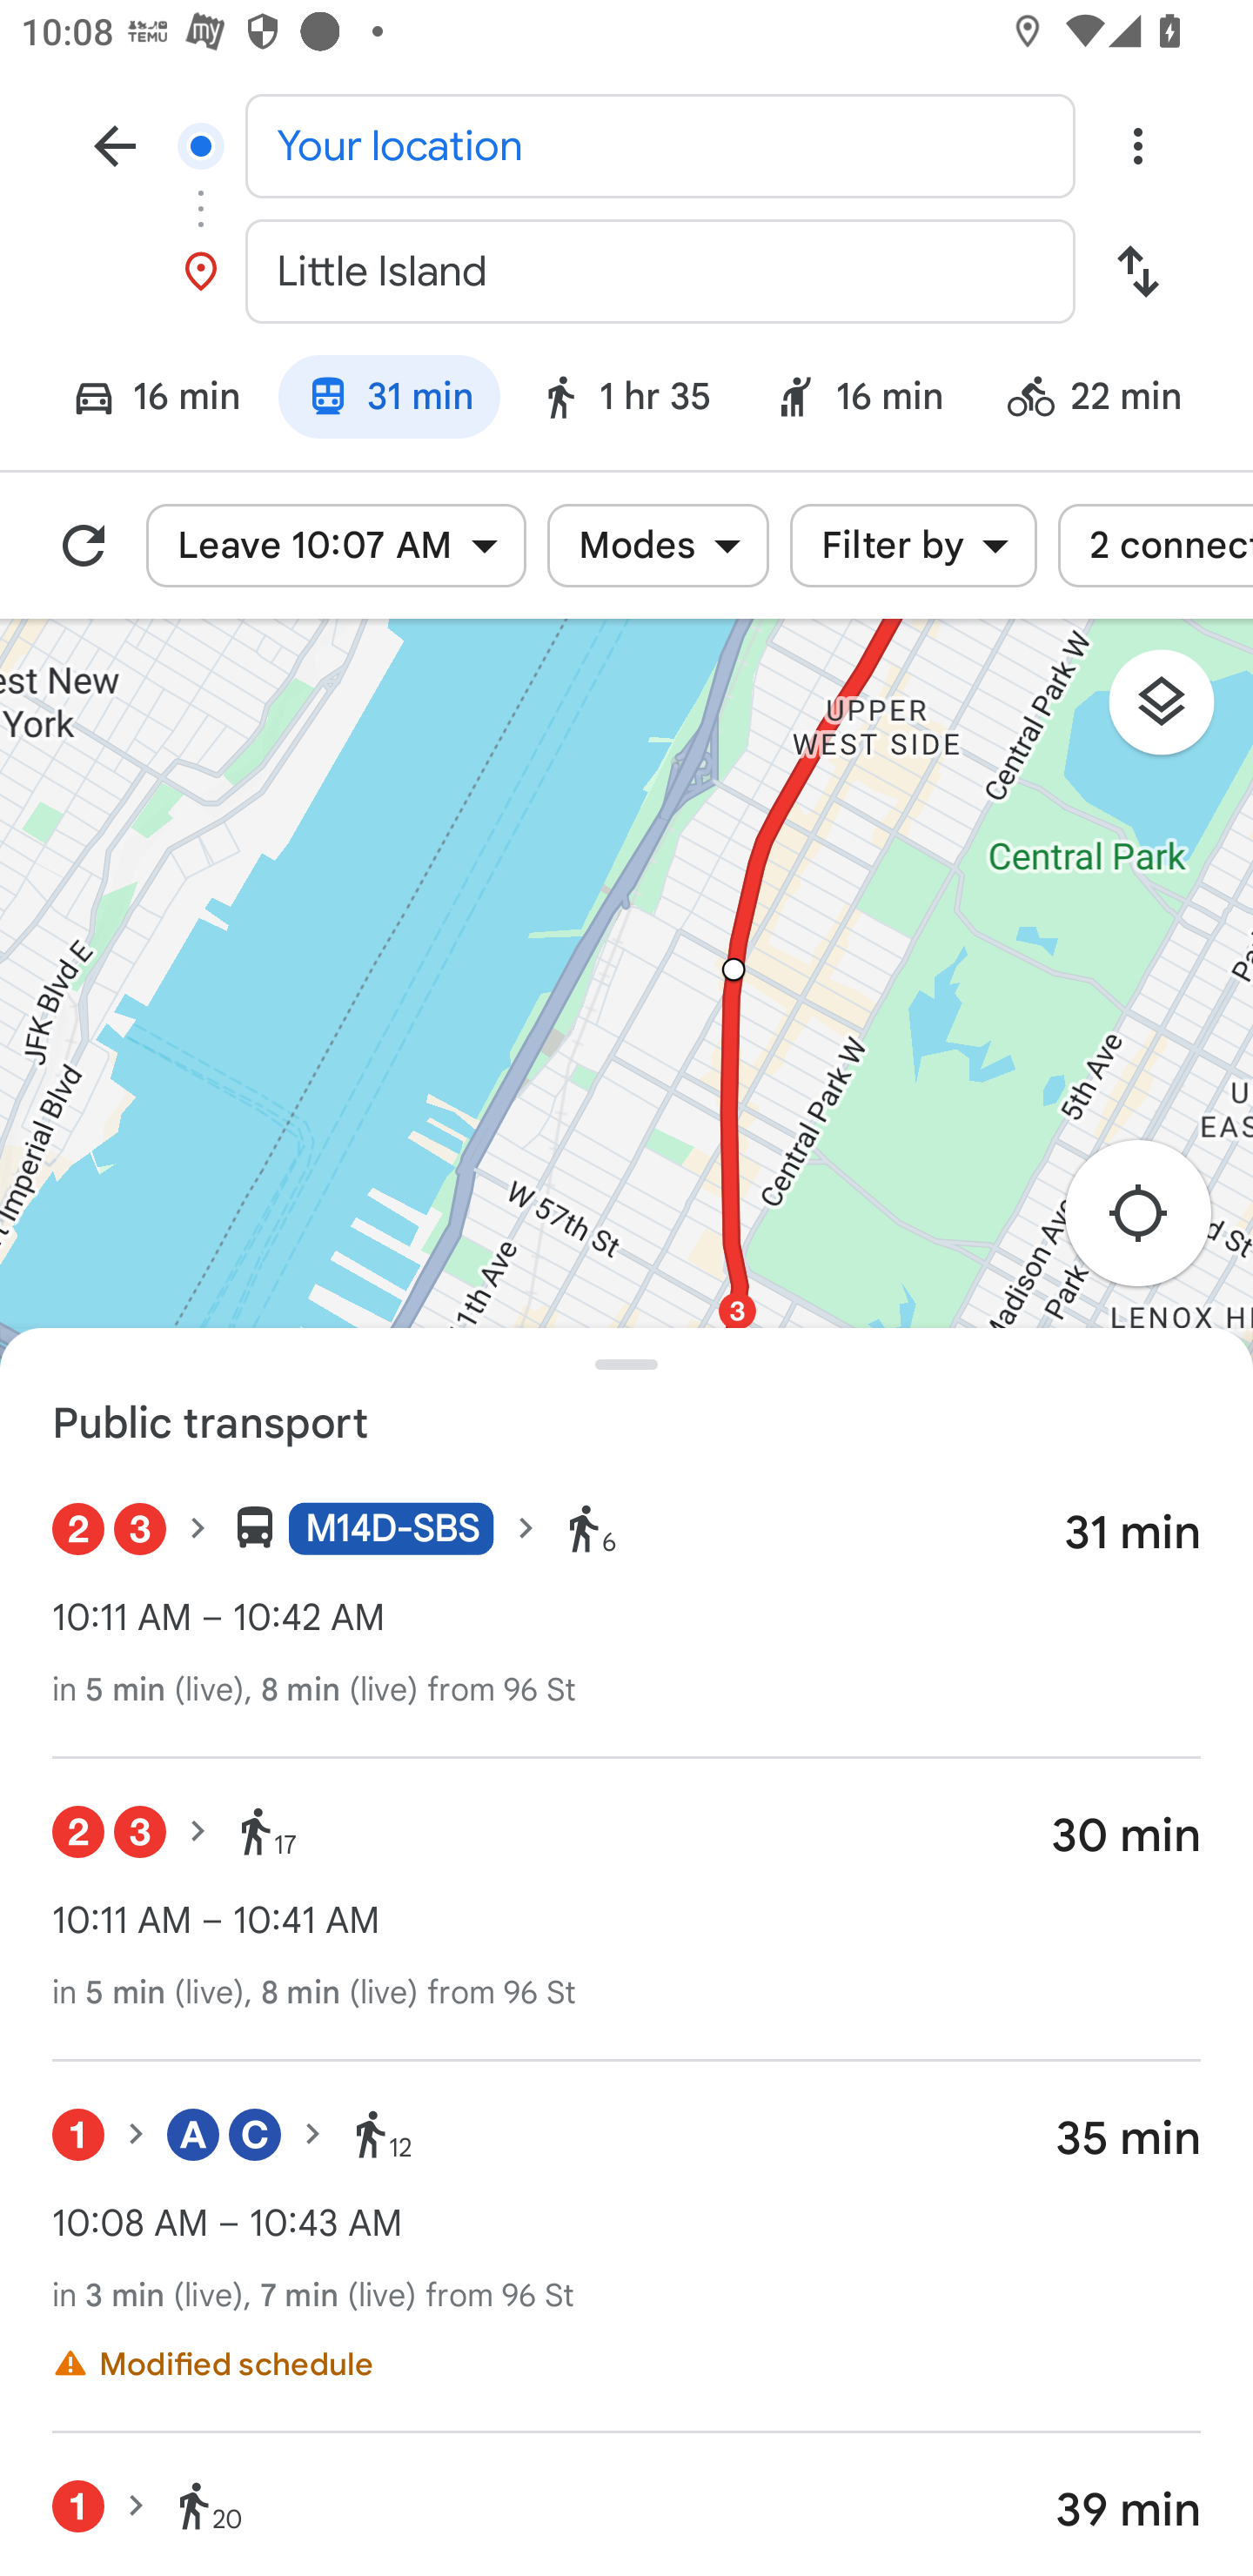  Describe the element at coordinates (1137, 144) in the screenshot. I see `Overflow menu` at that location.